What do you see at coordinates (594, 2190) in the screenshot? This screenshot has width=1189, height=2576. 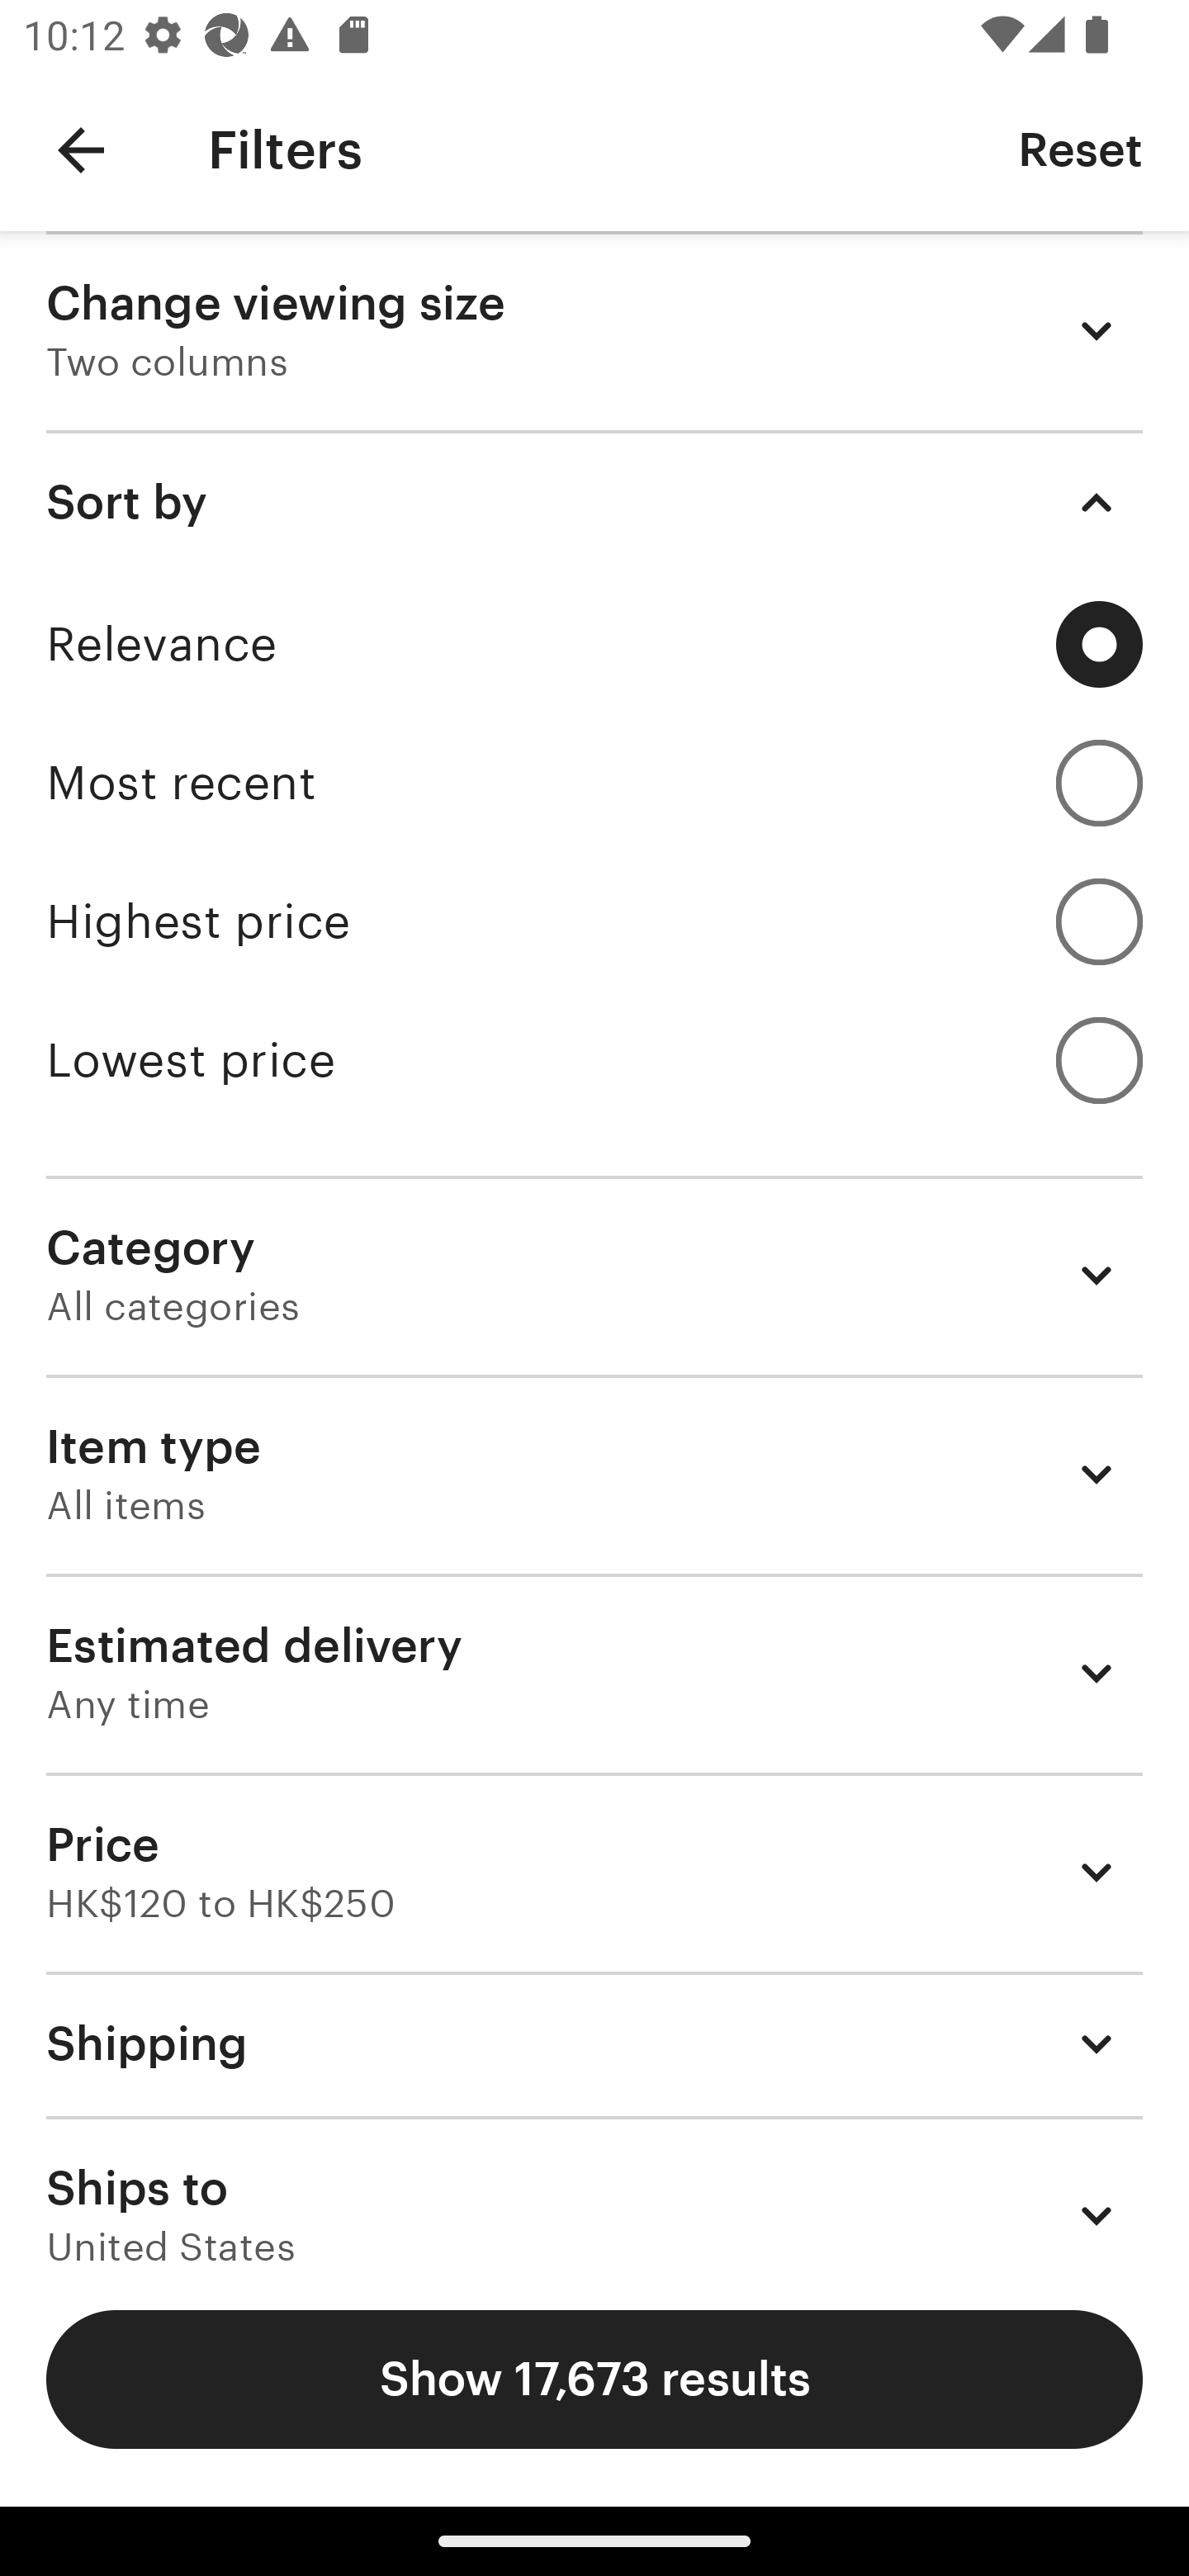 I see `Ships to United States` at bounding box center [594, 2190].